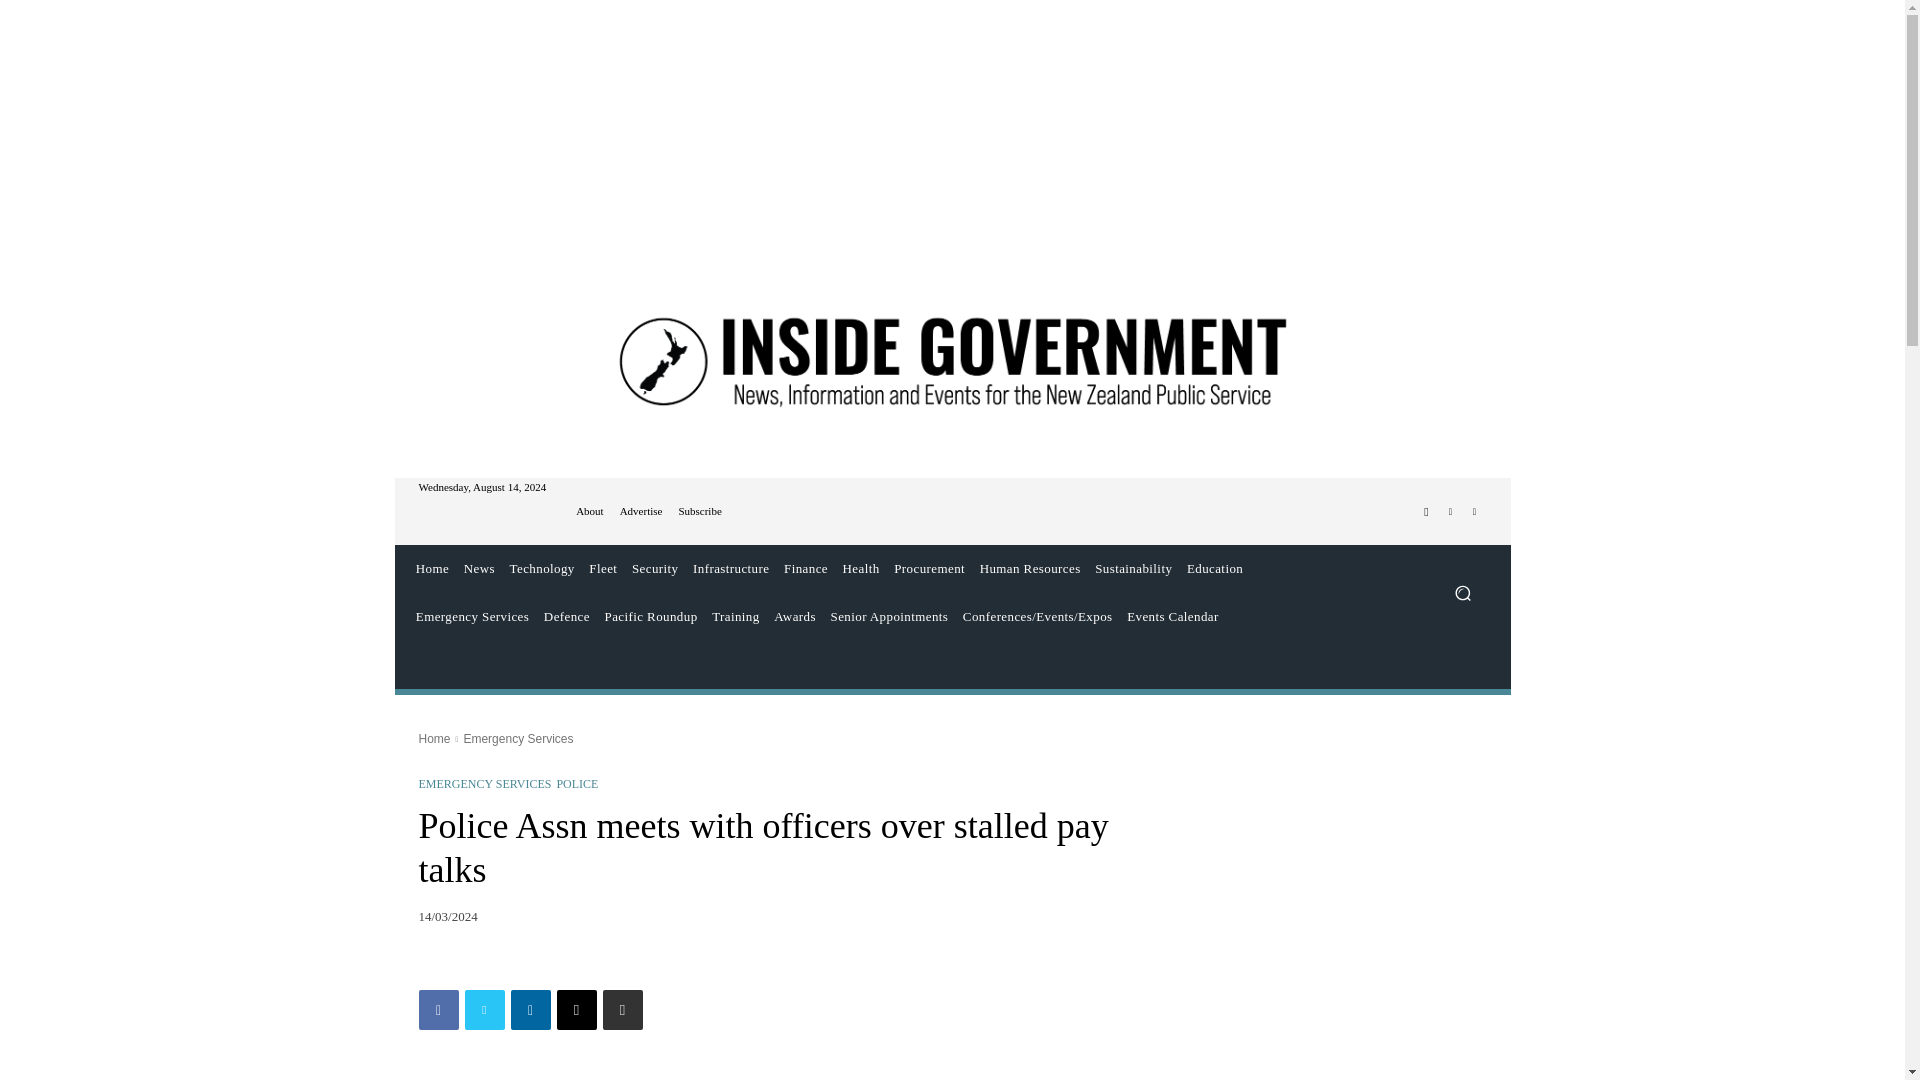 This screenshot has height=1080, width=1920. What do you see at coordinates (641, 512) in the screenshot?
I see `Advertise` at bounding box center [641, 512].